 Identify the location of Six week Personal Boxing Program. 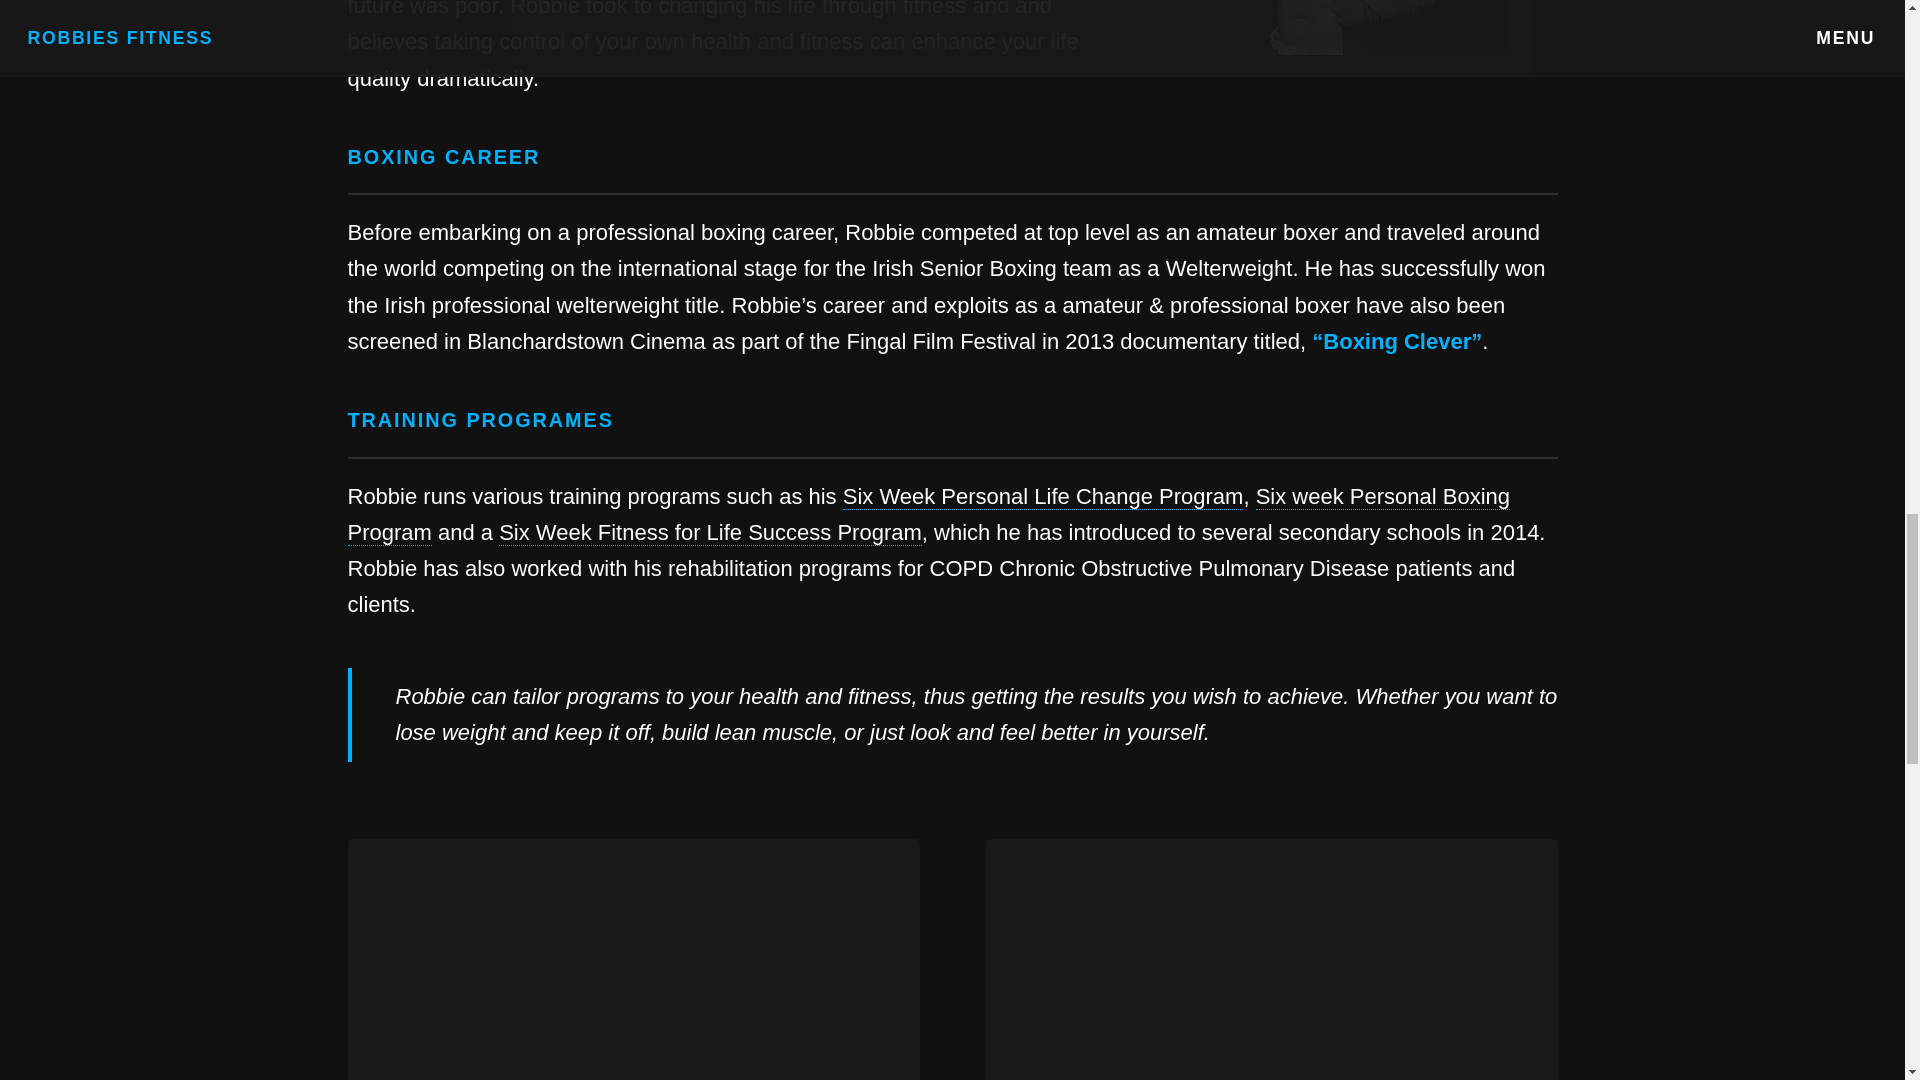
(929, 514).